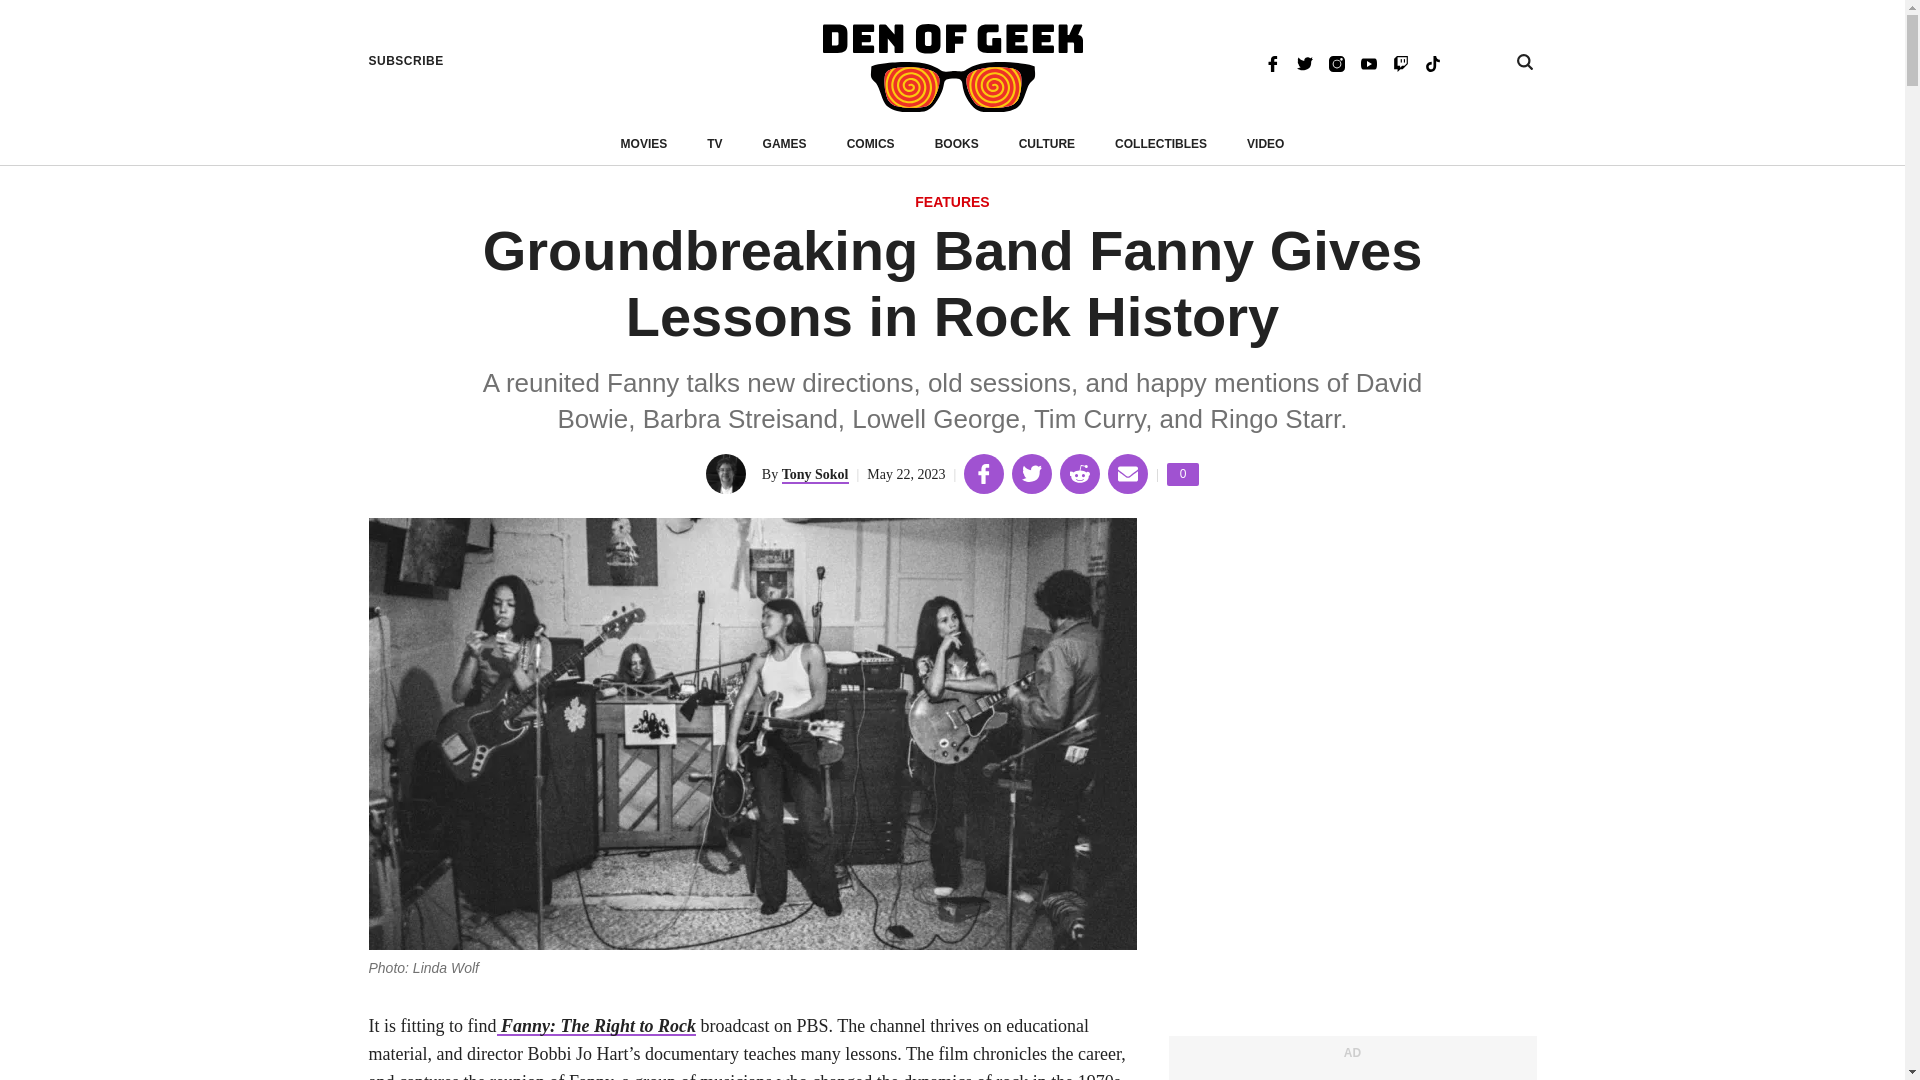 Image resolution: width=1920 pixels, height=1080 pixels. I want to click on SUBSCRIBE, so click(1047, 144).